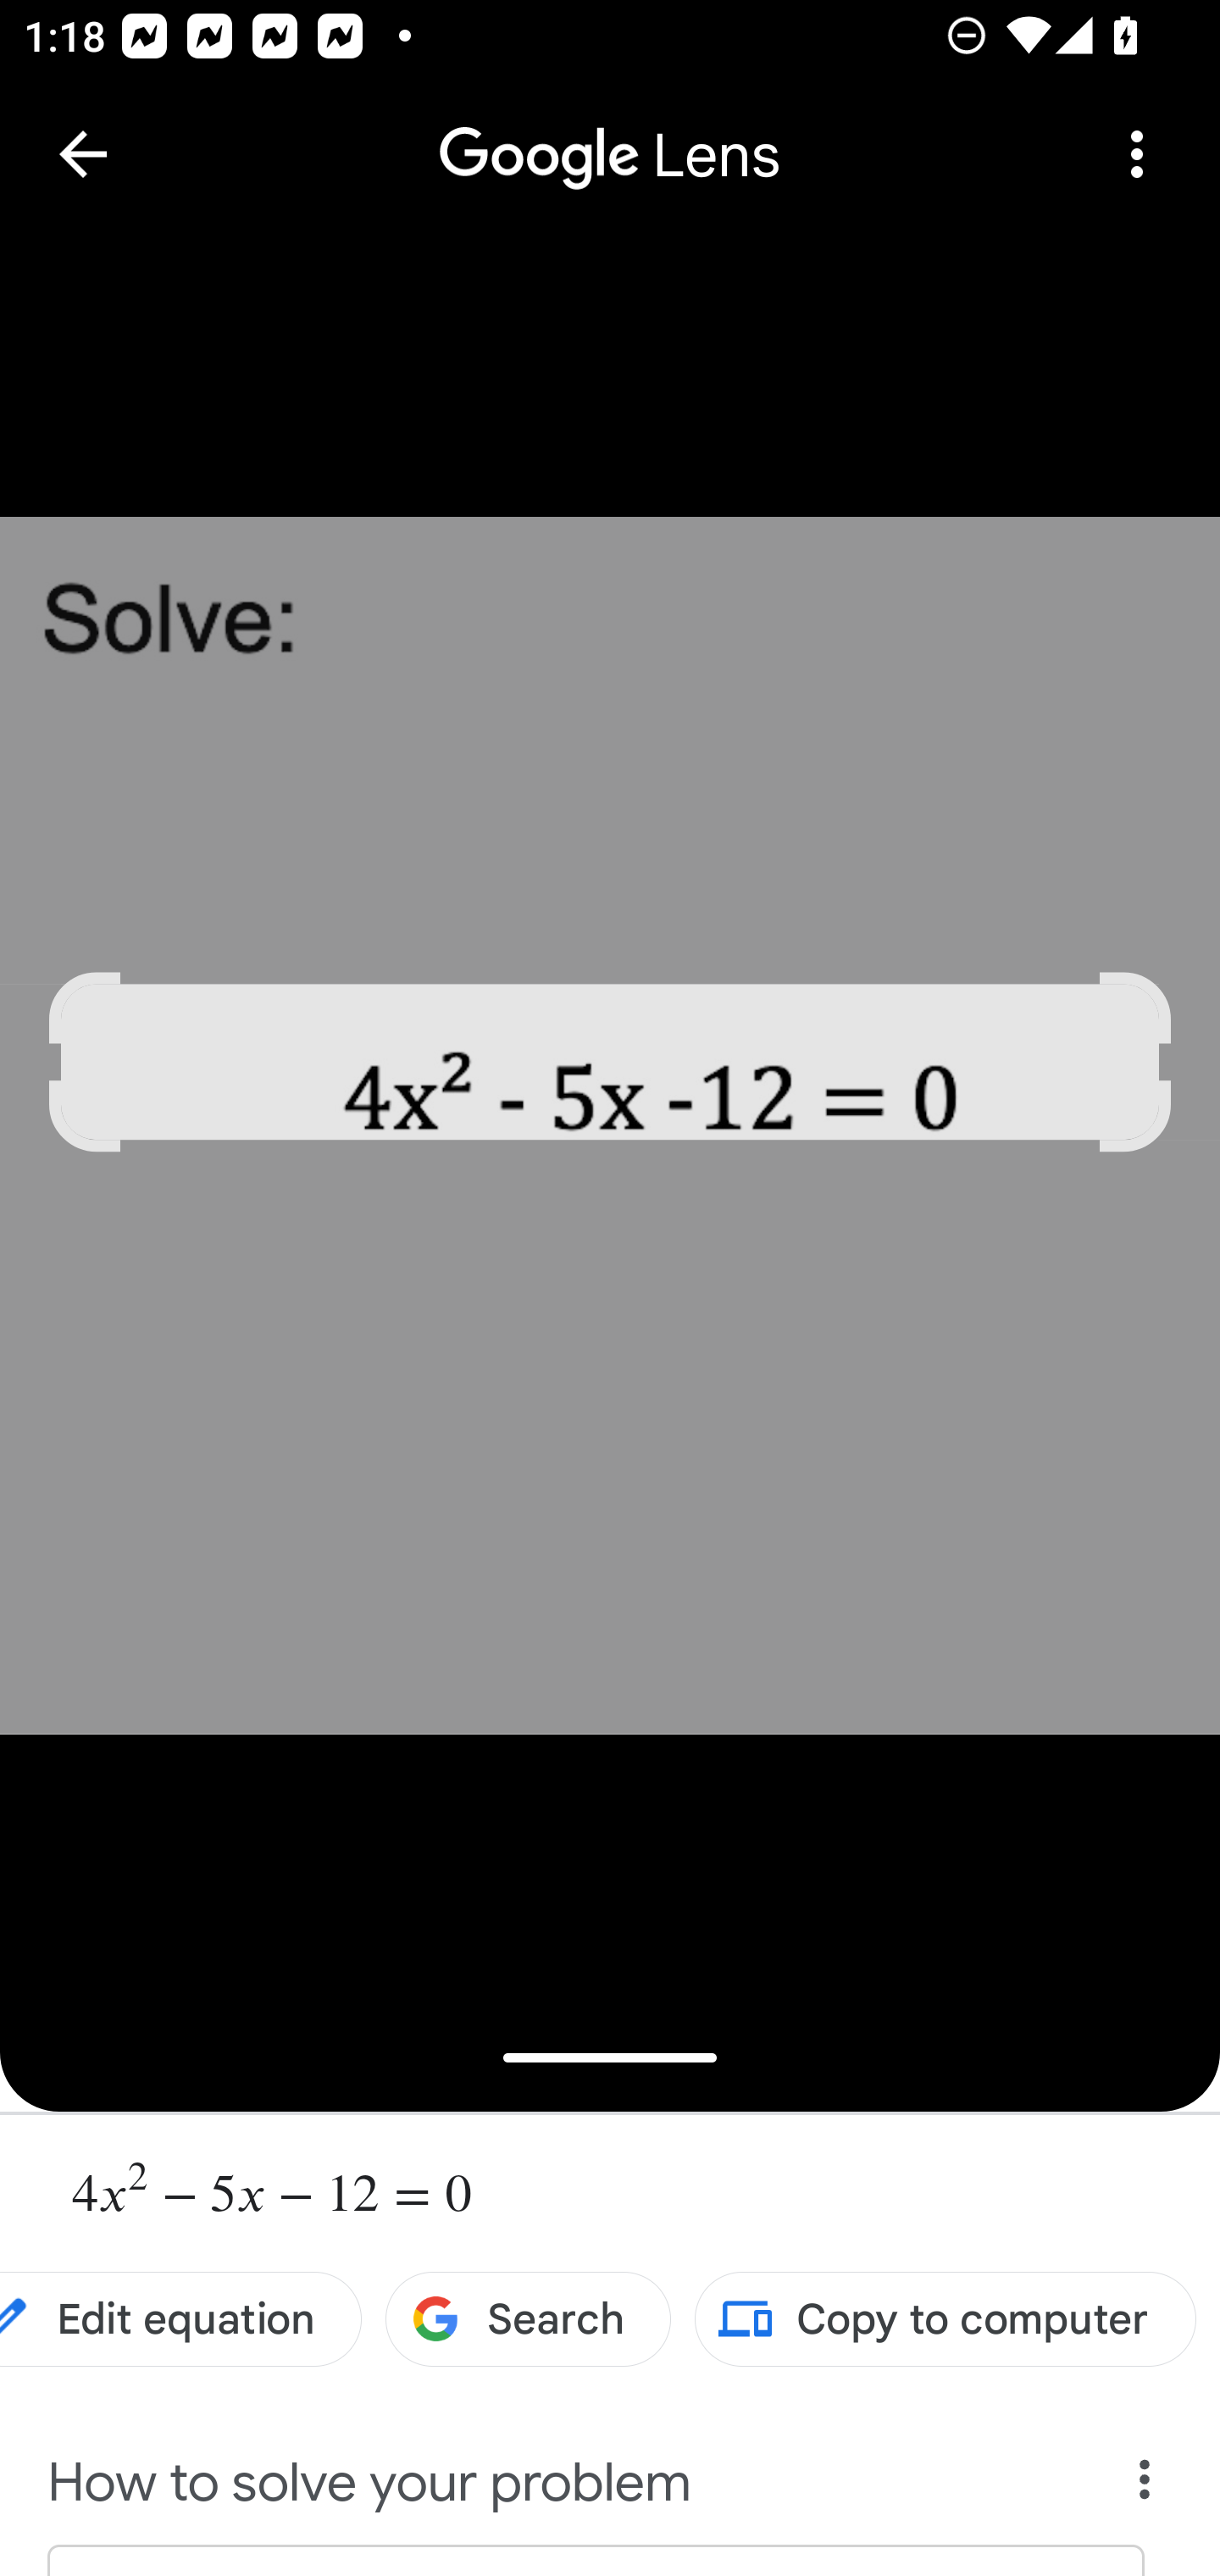 Image resolution: width=1220 pixels, height=2576 pixels. Describe the element at coordinates (83, 154) in the screenshot. I see `Go back` at that location.